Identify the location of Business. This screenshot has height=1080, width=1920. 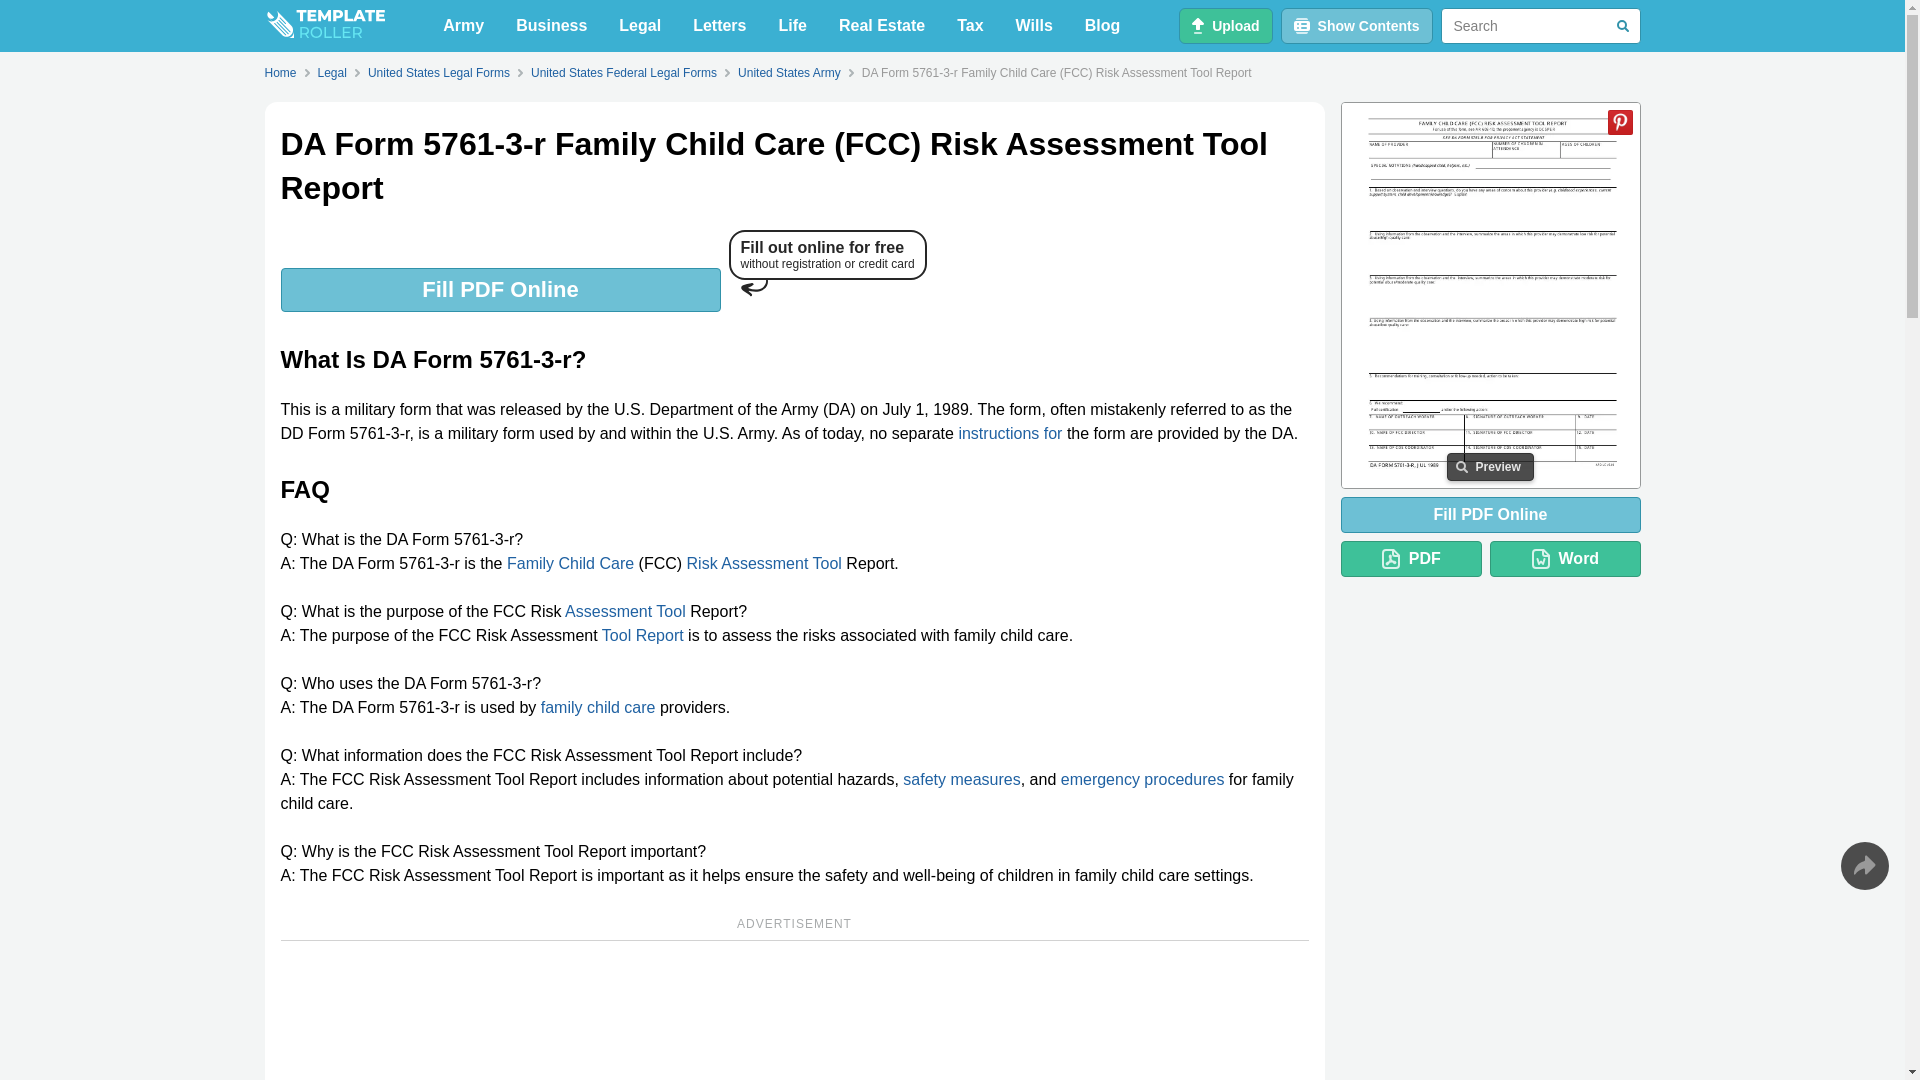
(551, 26).